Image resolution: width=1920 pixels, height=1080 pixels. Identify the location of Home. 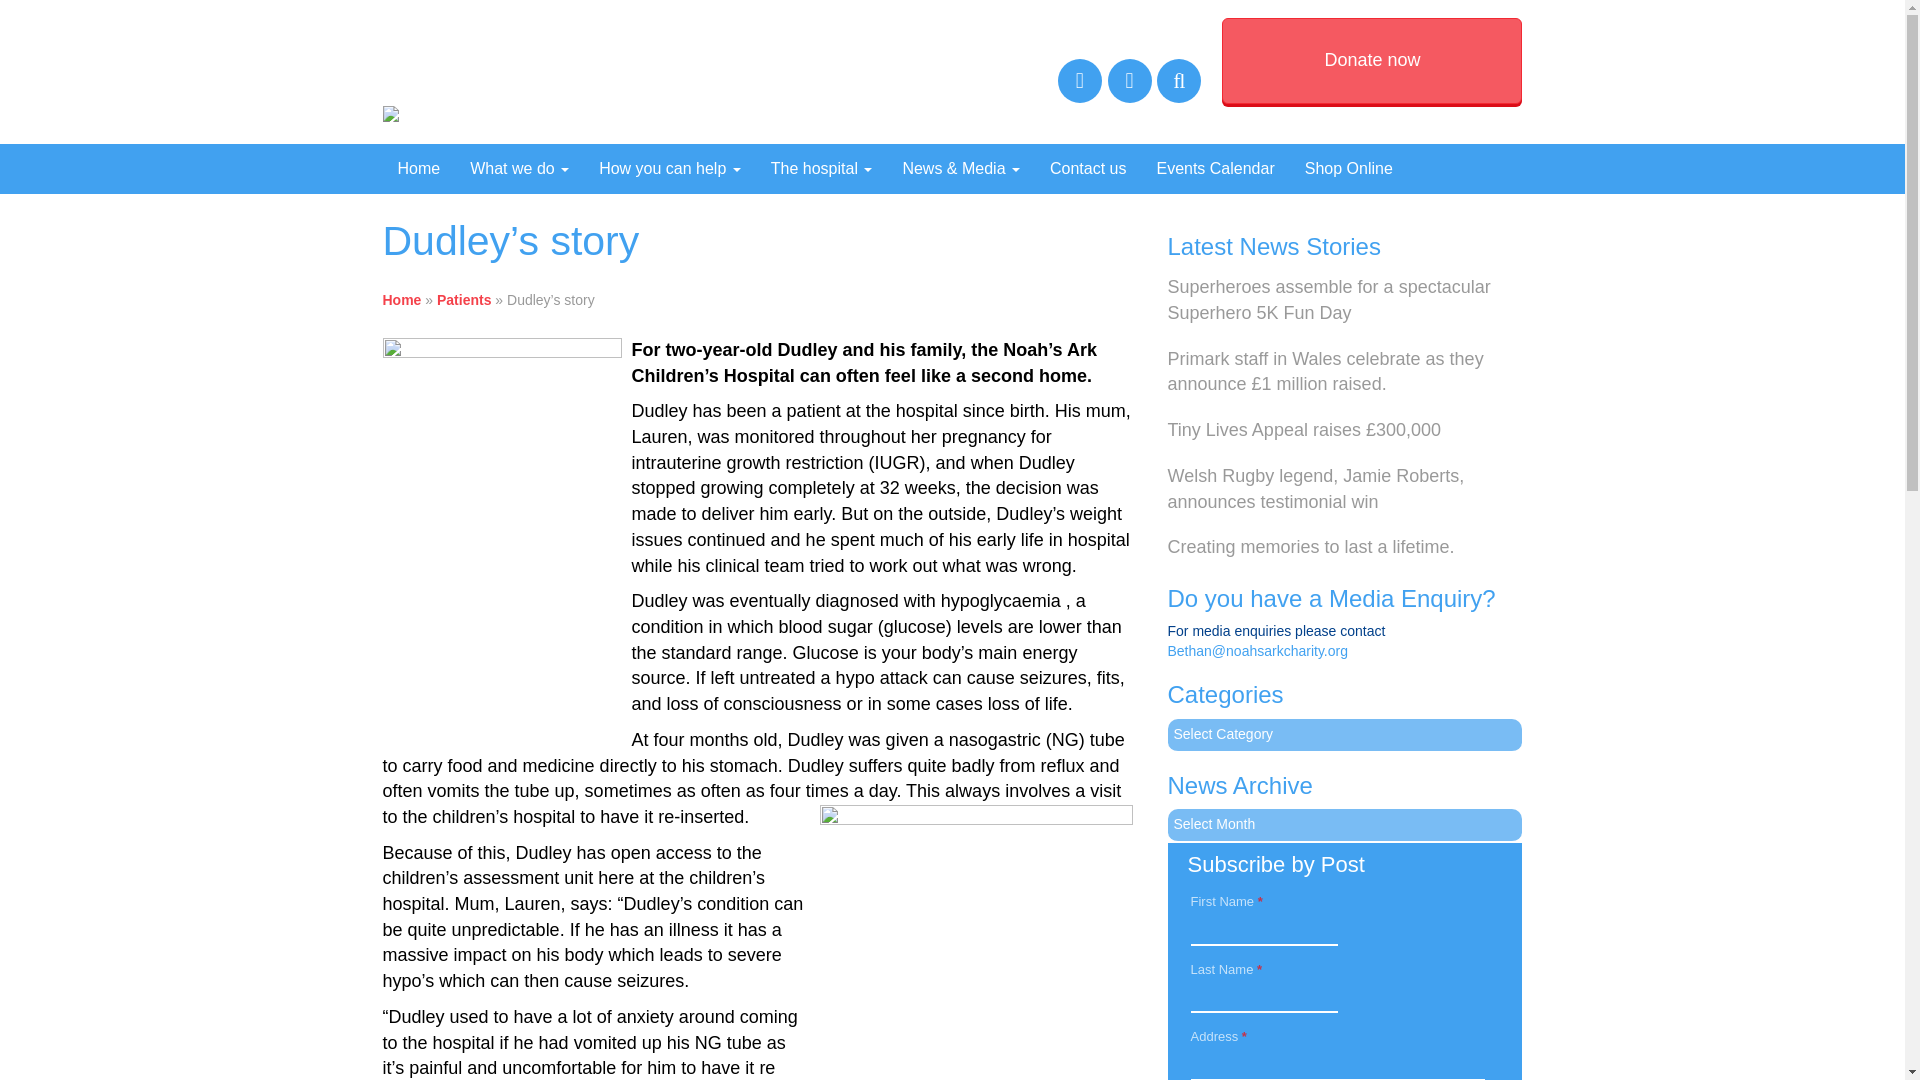
(418, 168).